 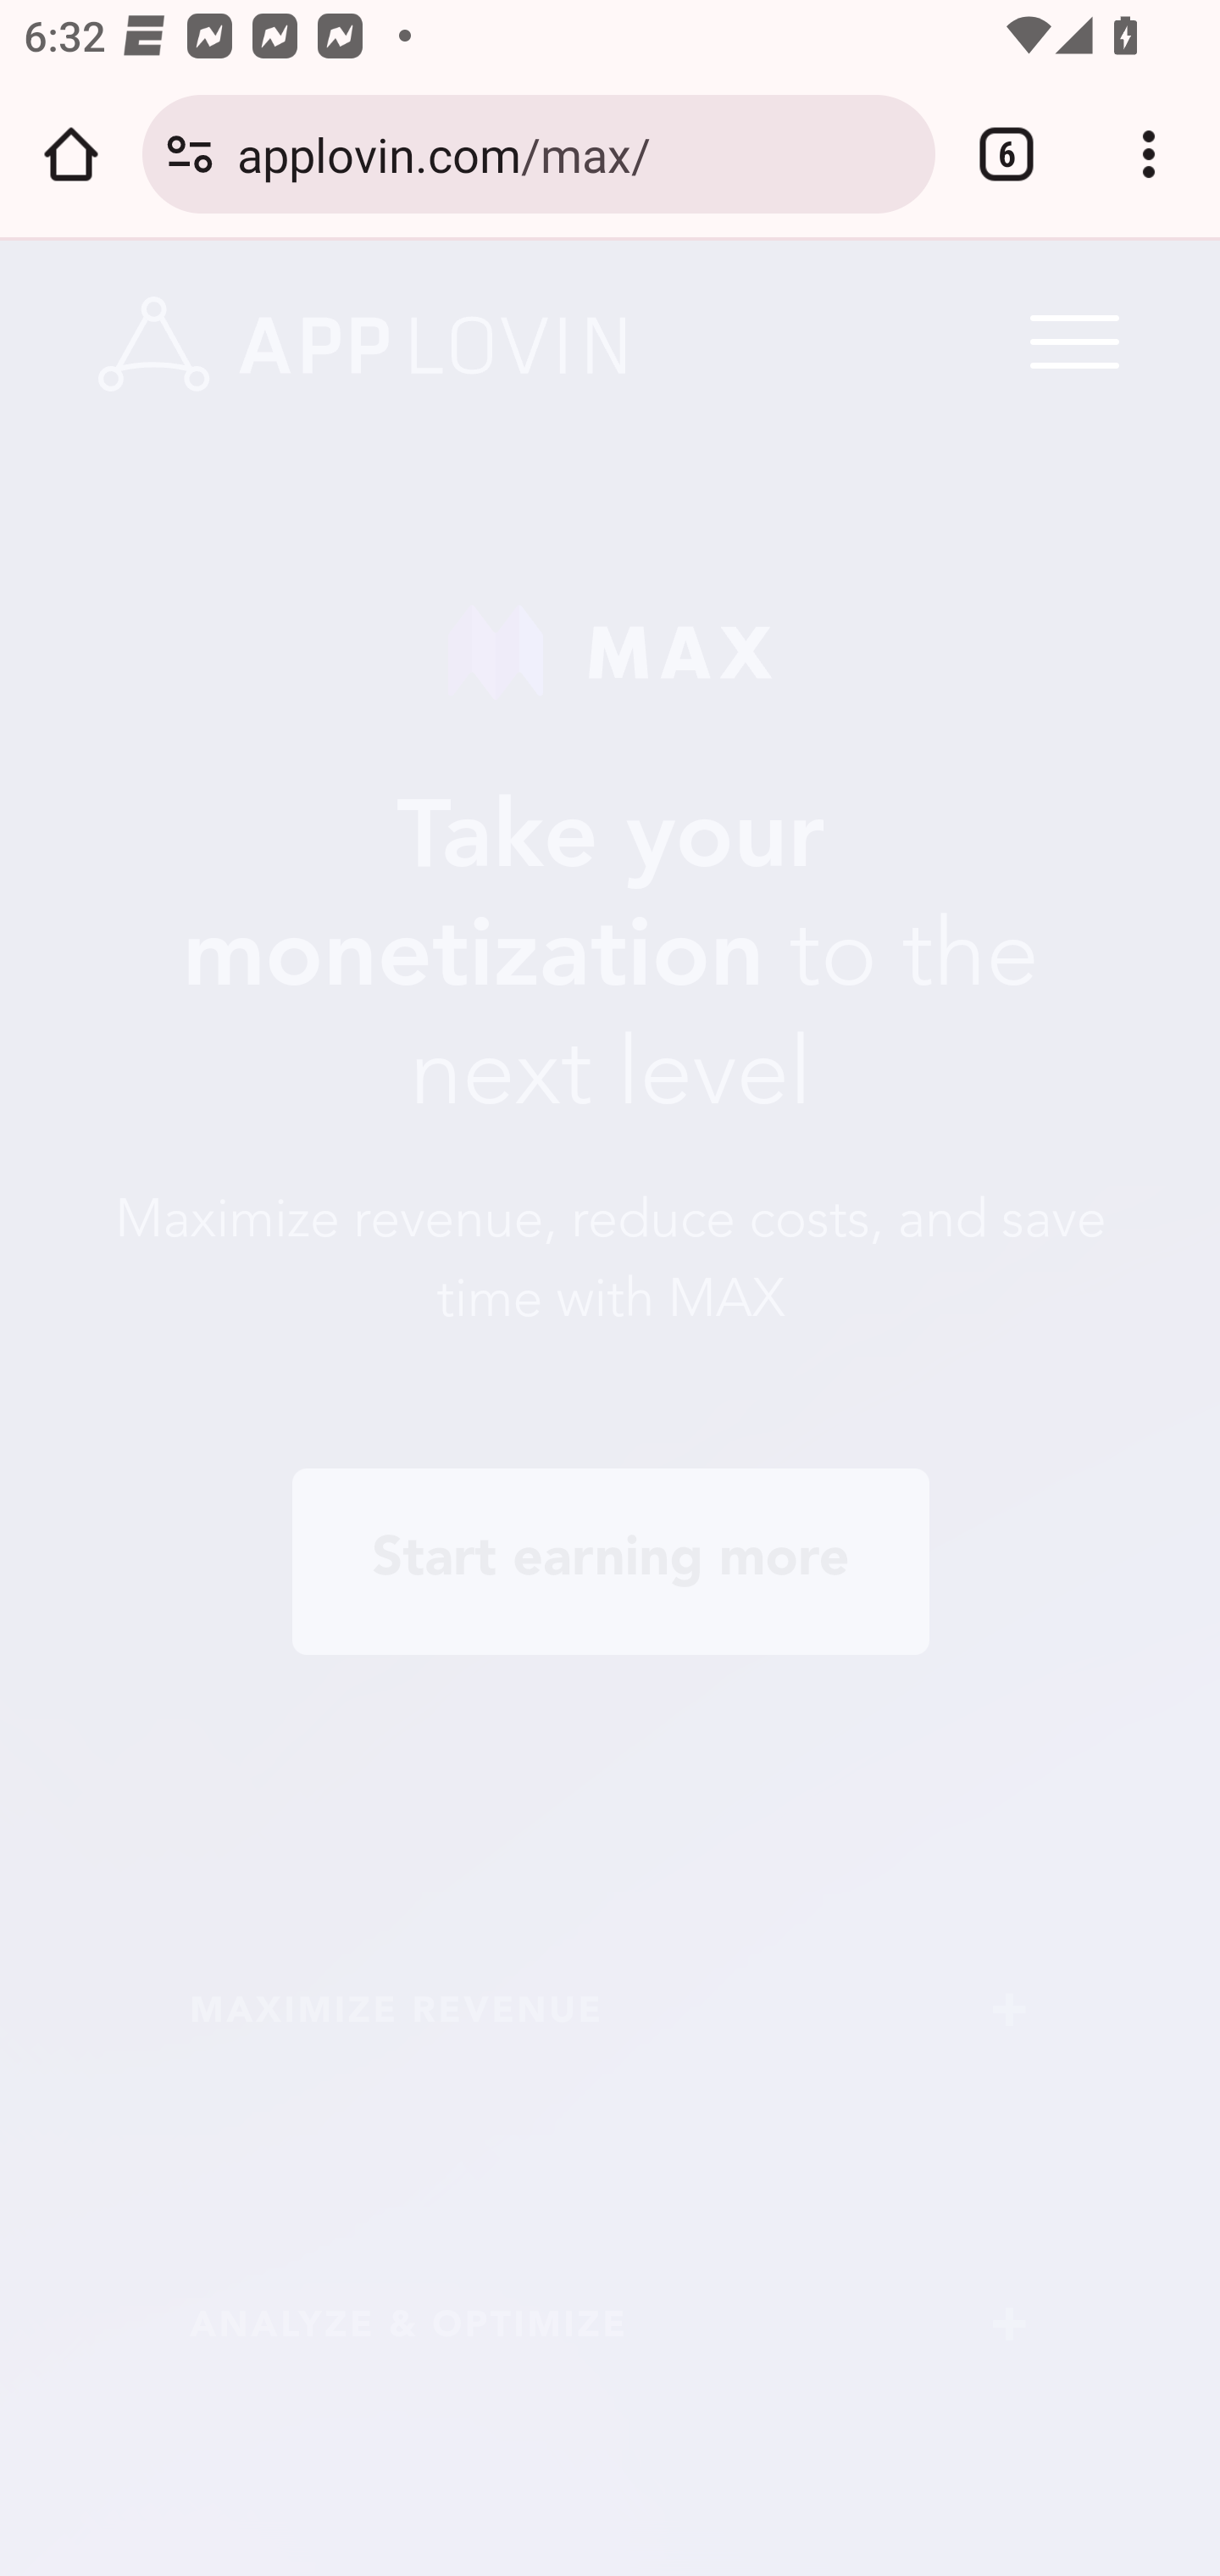 I want to click on Customize and control Google Chrome, so click(x=1149, y=154).